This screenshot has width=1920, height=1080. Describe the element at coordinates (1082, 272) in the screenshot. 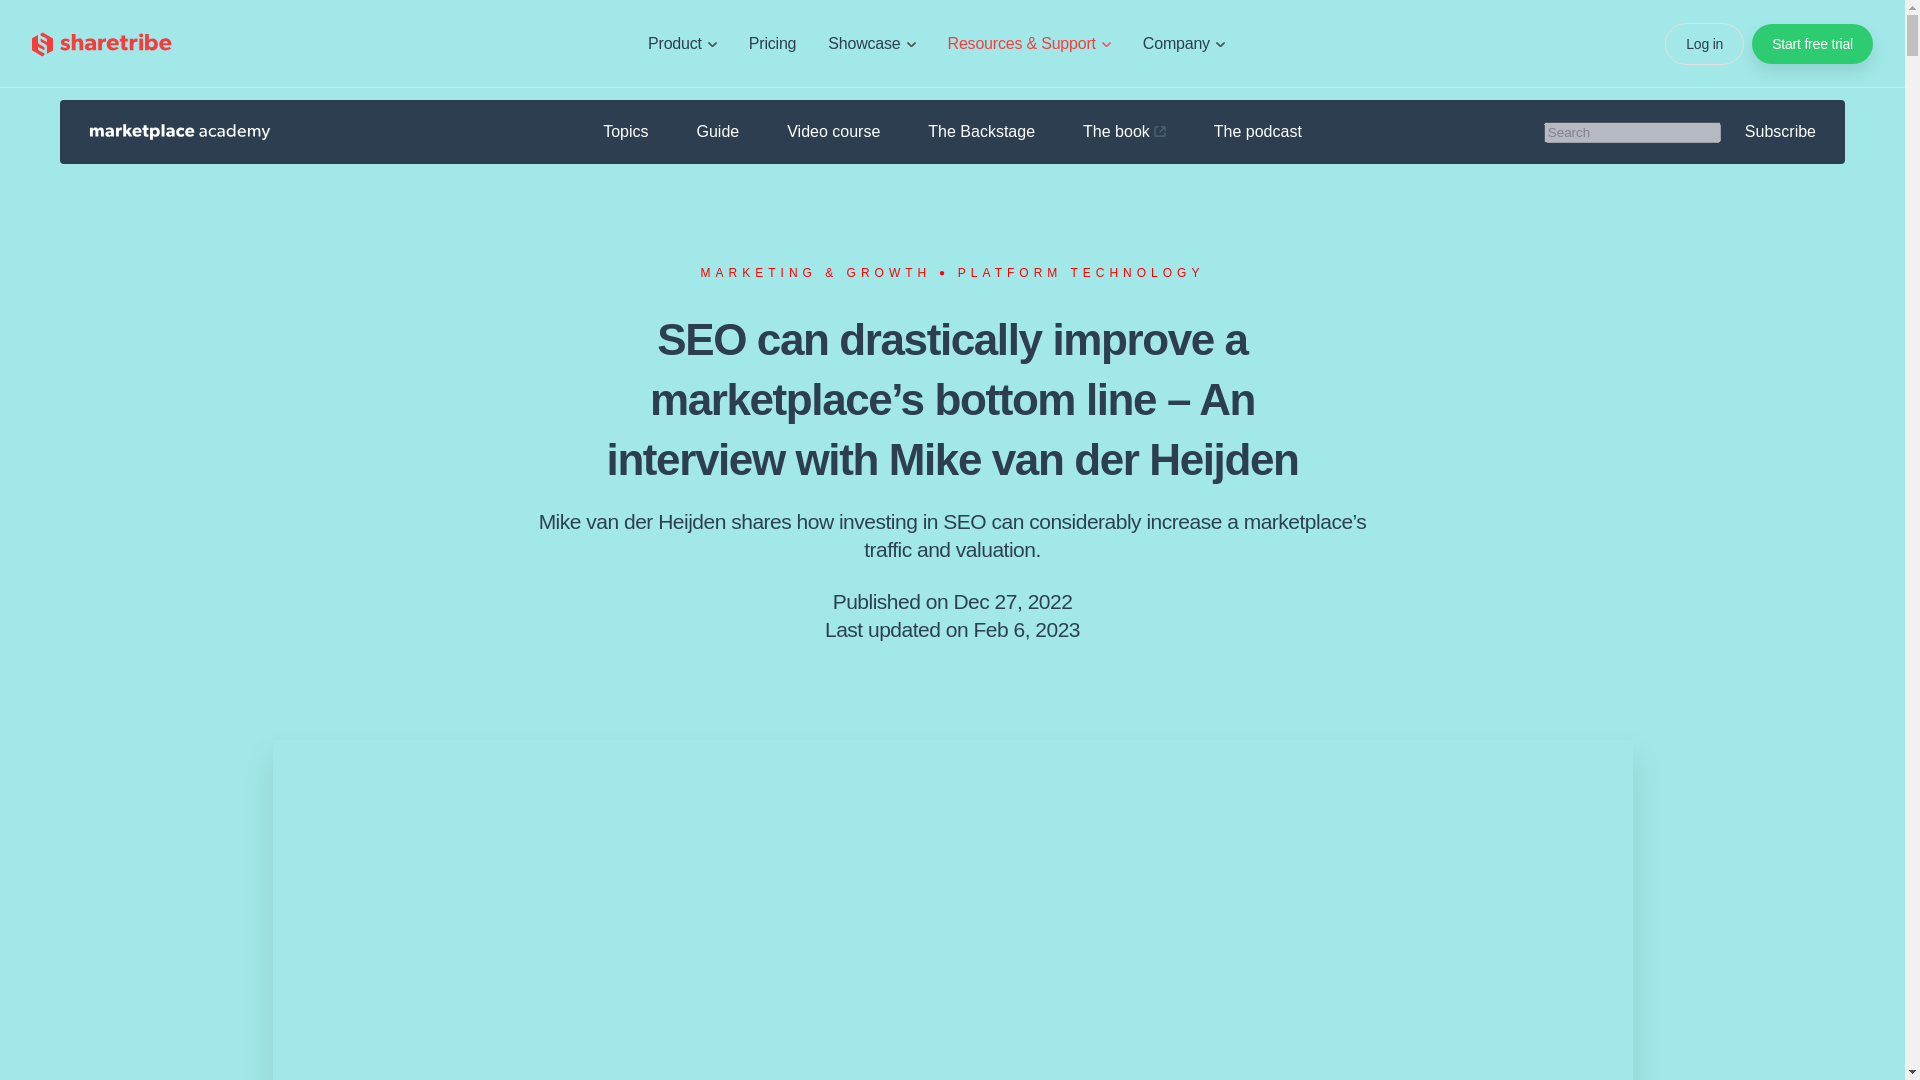

I see `PLATFORM TECHNOLOGY` at that location.